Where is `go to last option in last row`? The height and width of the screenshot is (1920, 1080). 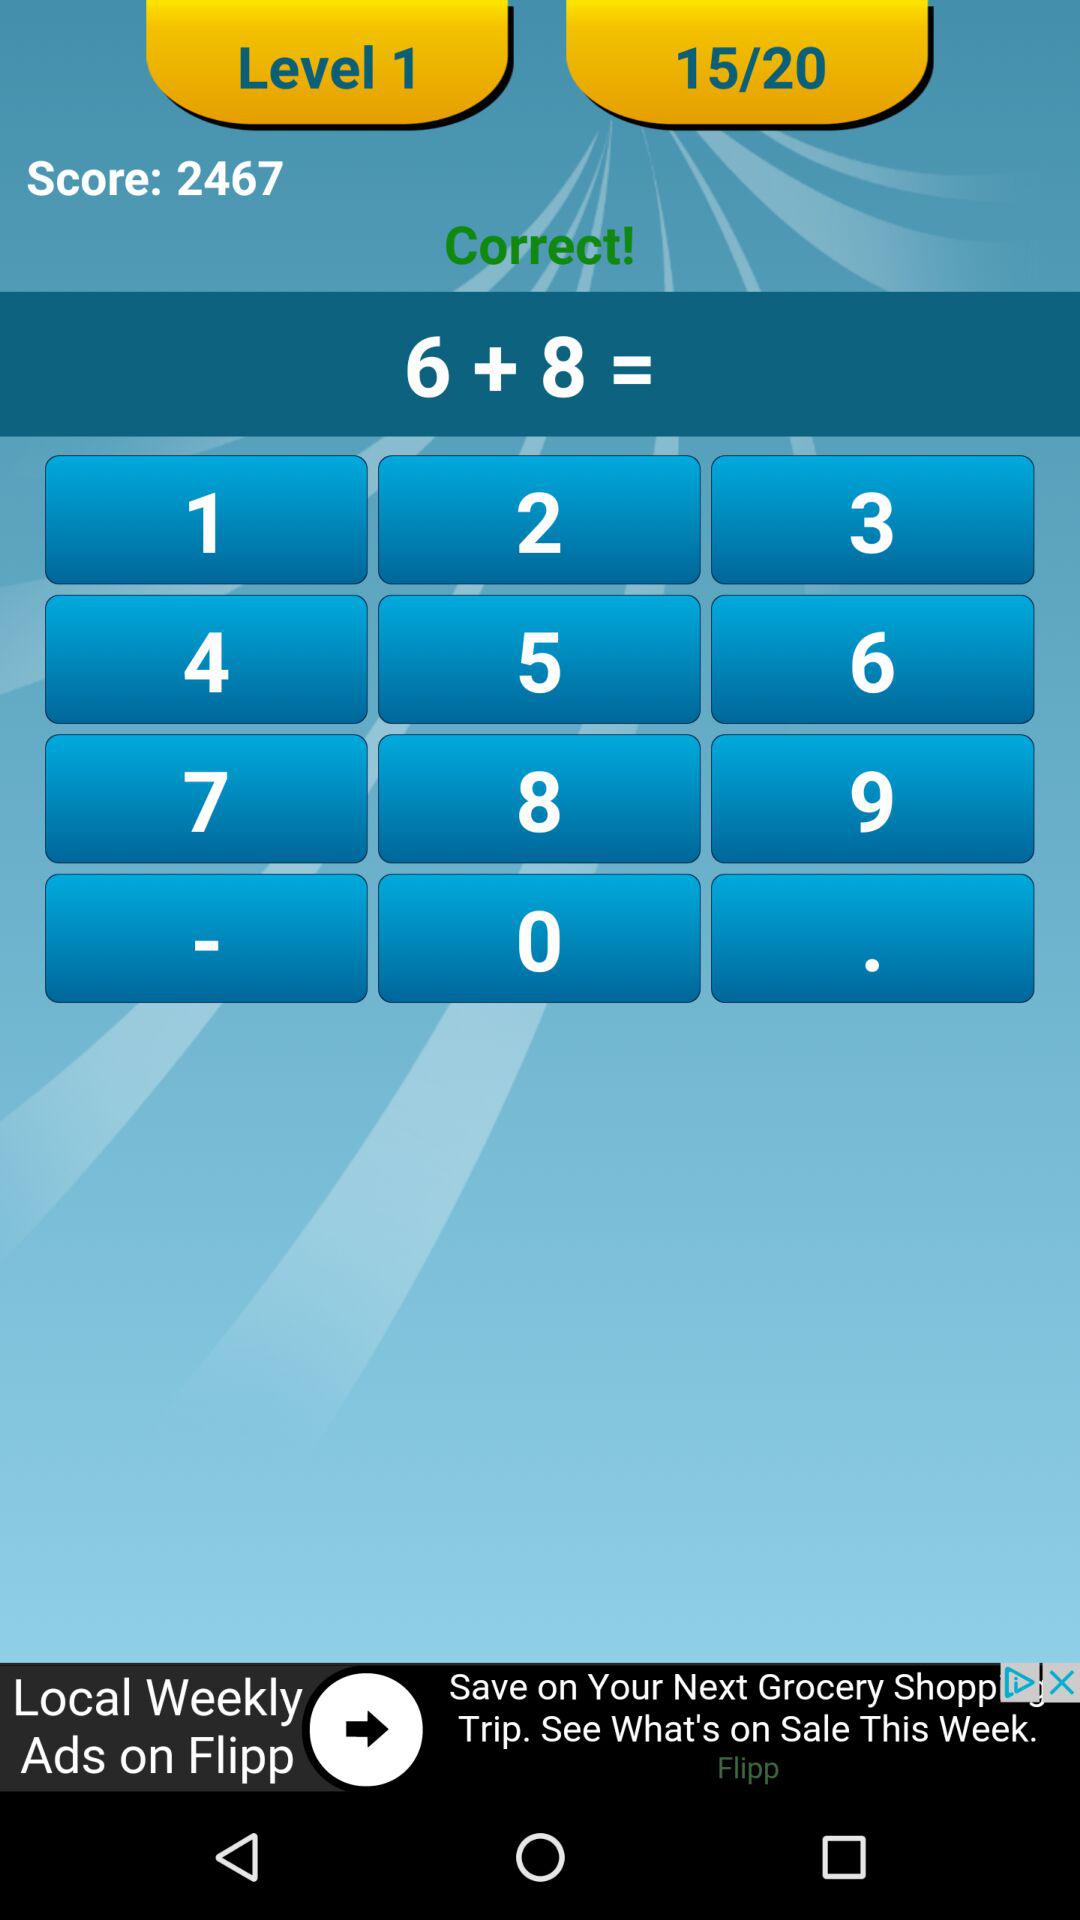 go to last option in last row is located at coordinates (872, 938).